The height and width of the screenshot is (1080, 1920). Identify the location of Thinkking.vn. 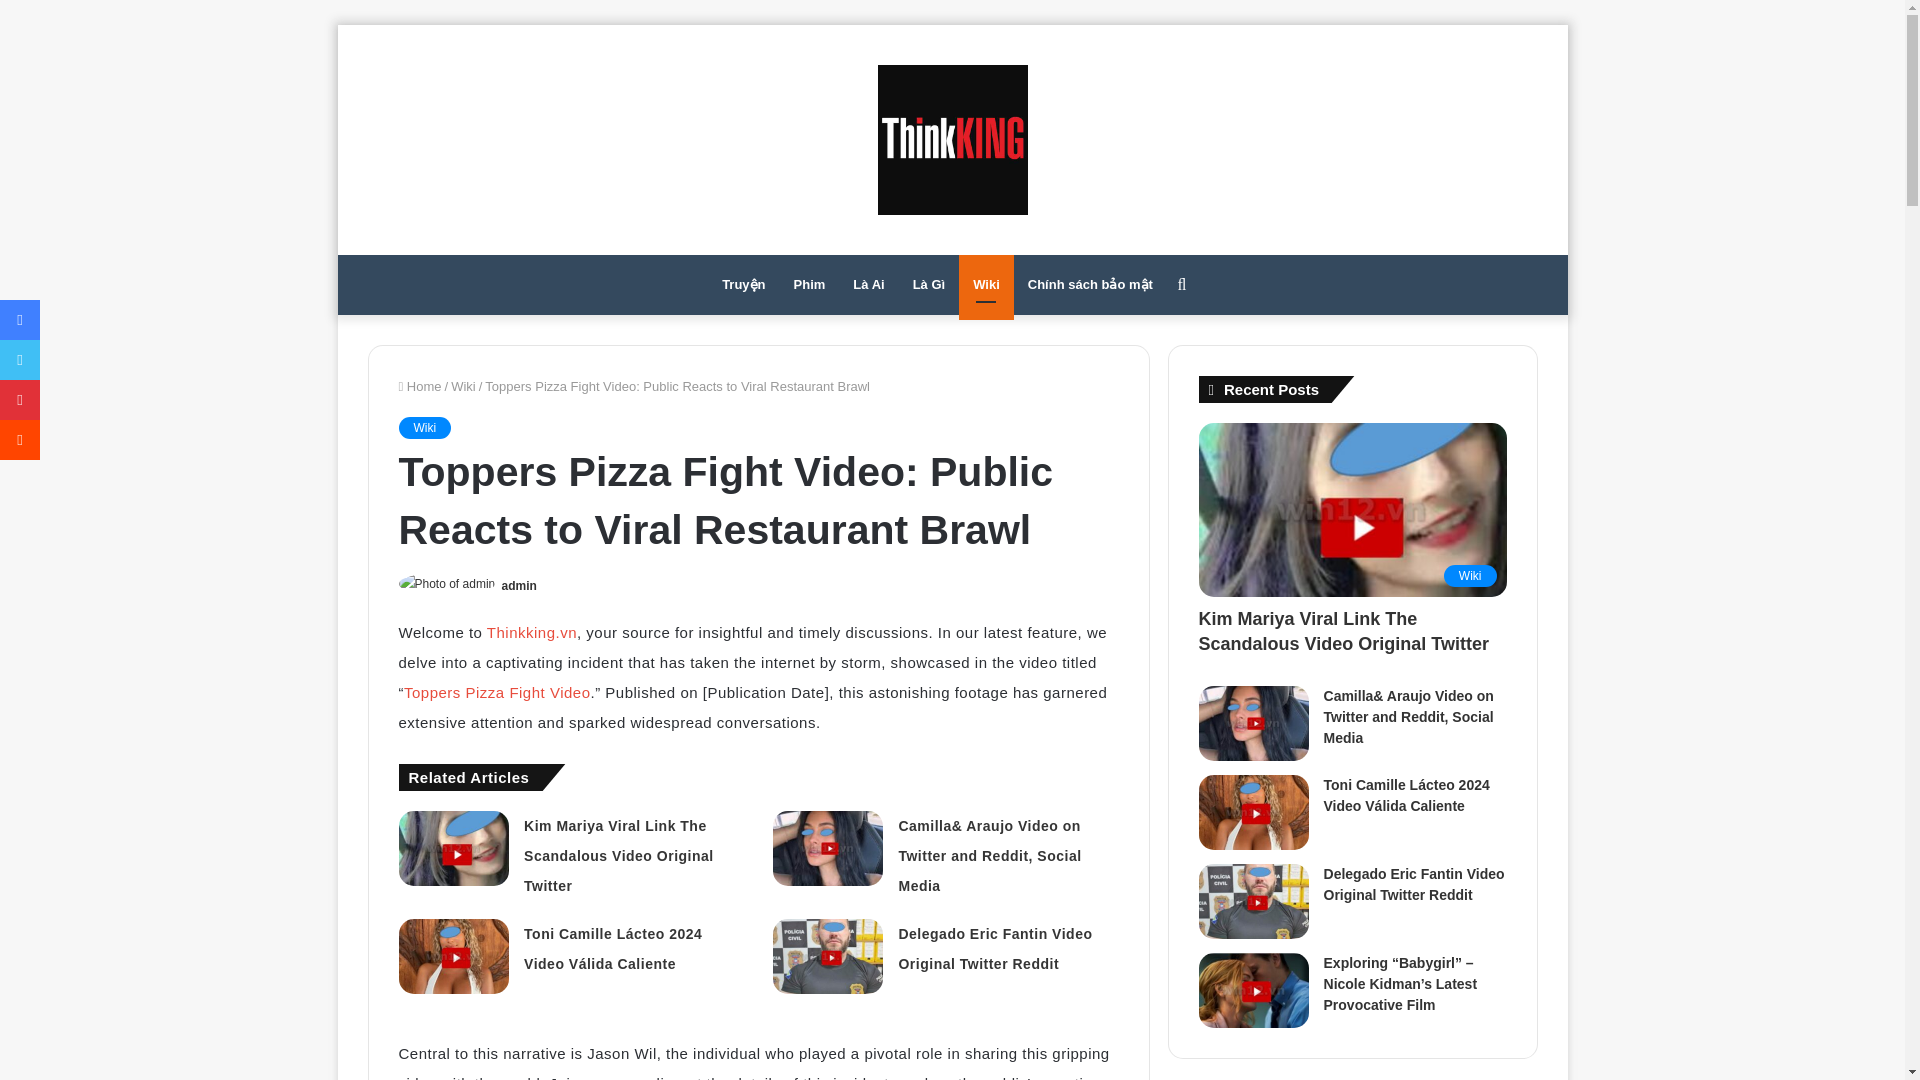
(529, 632).